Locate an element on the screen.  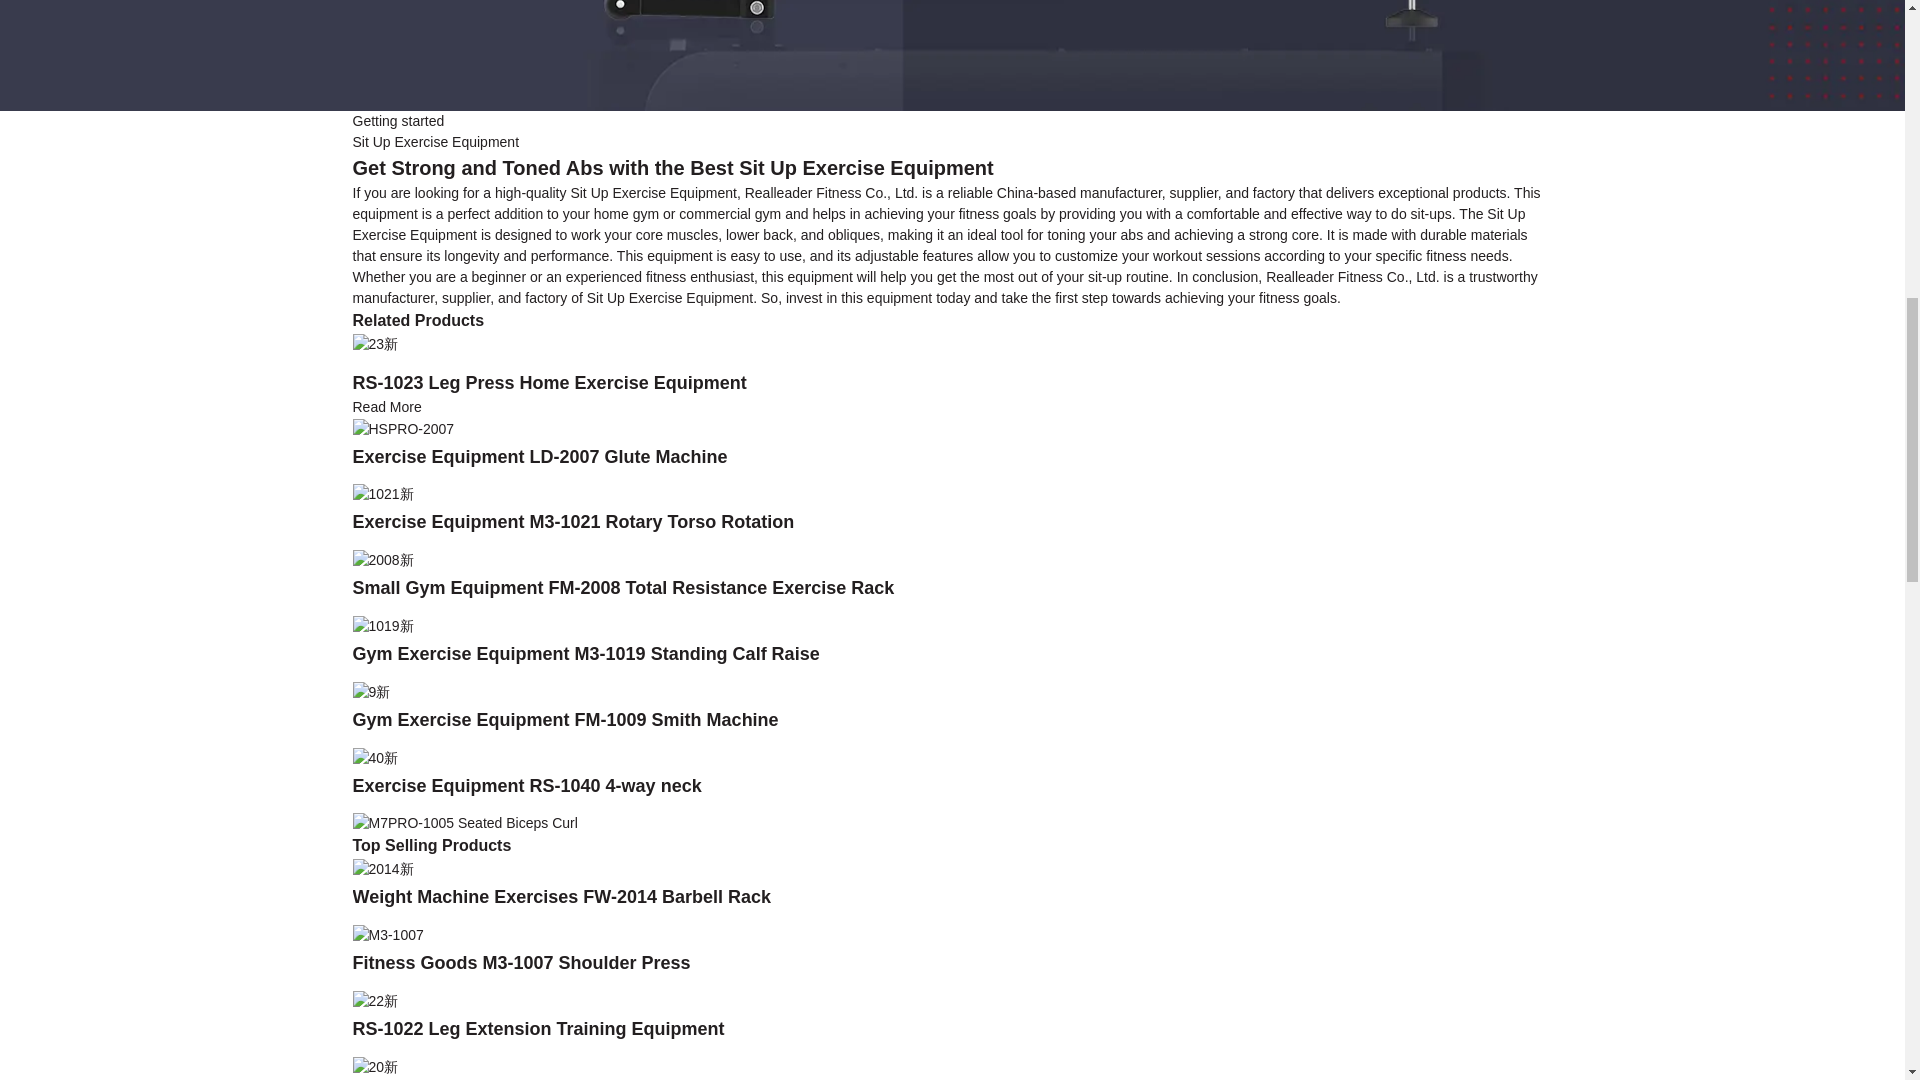
Gym Exercise Equipment M3-1019 Standing Calf Raise is located at coordinates (585, 654).